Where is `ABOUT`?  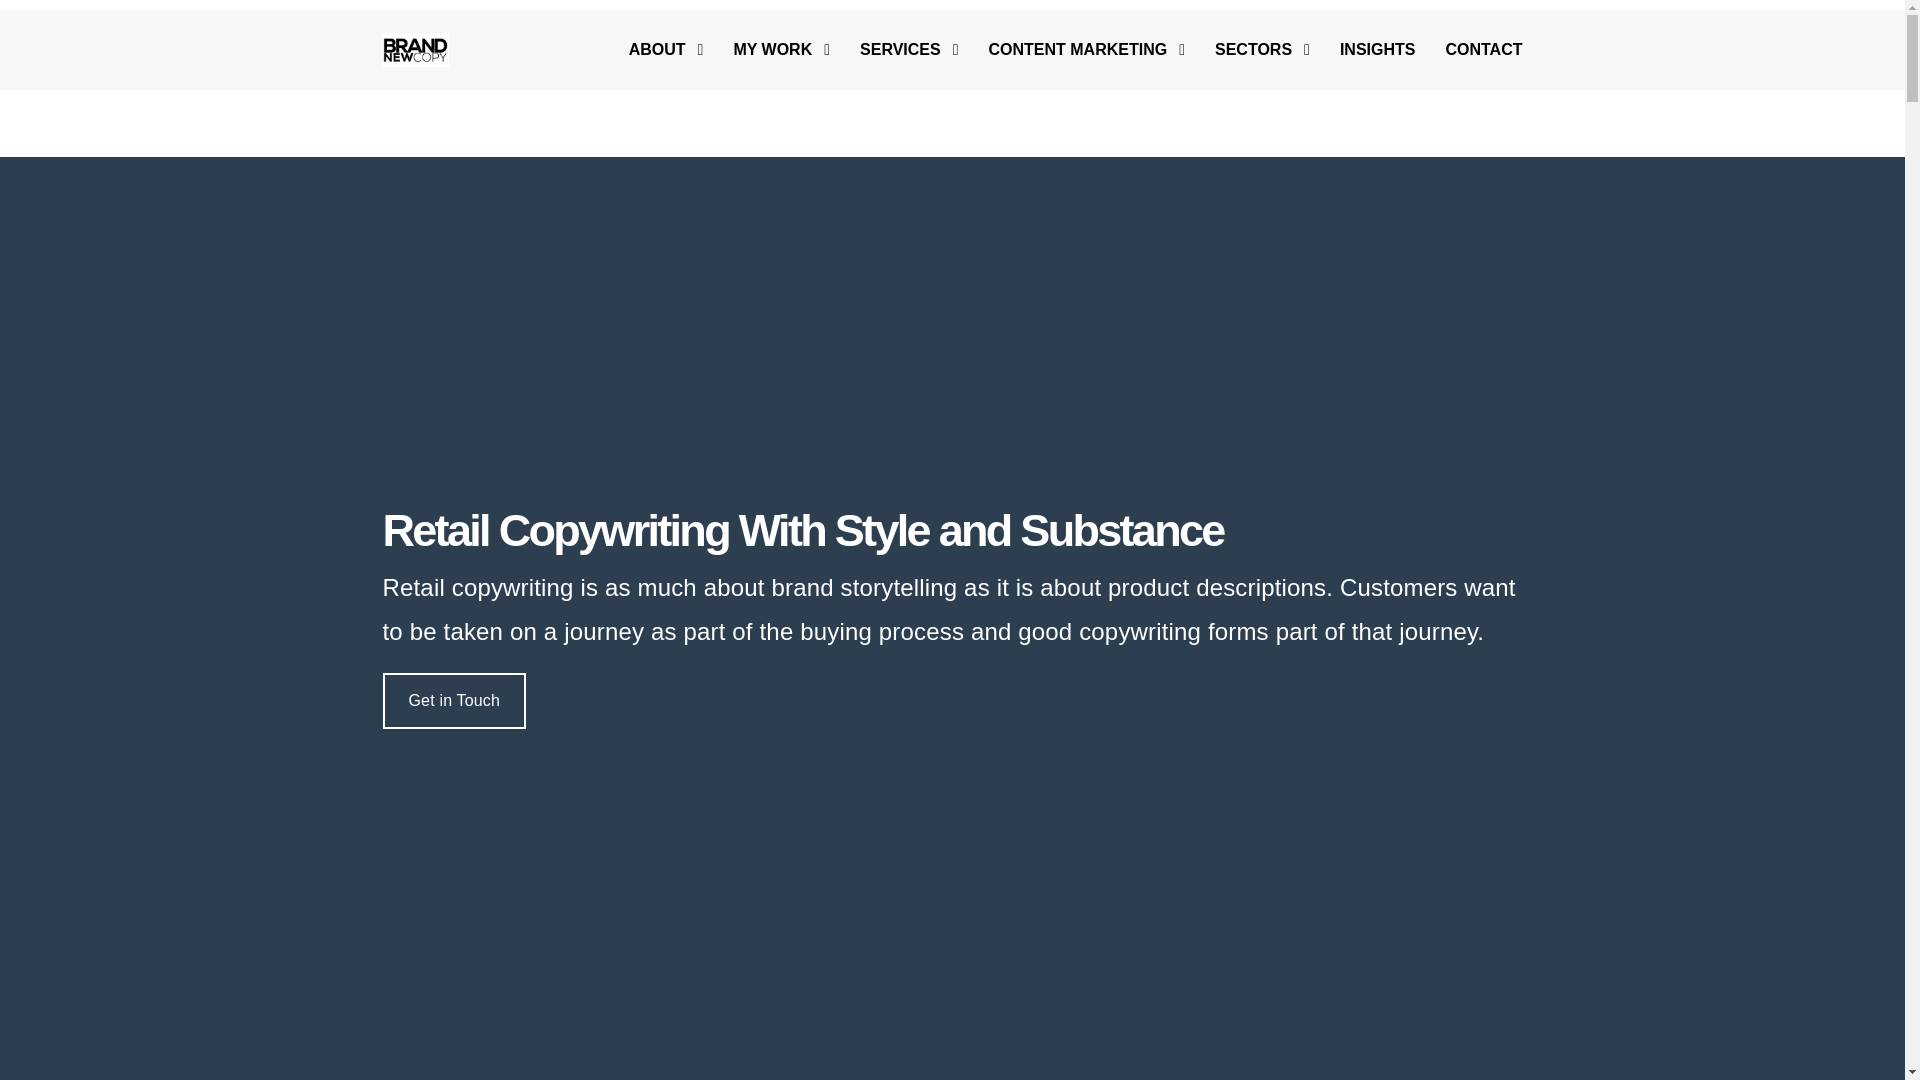 ABOUT is located at coordinates (674, 48).